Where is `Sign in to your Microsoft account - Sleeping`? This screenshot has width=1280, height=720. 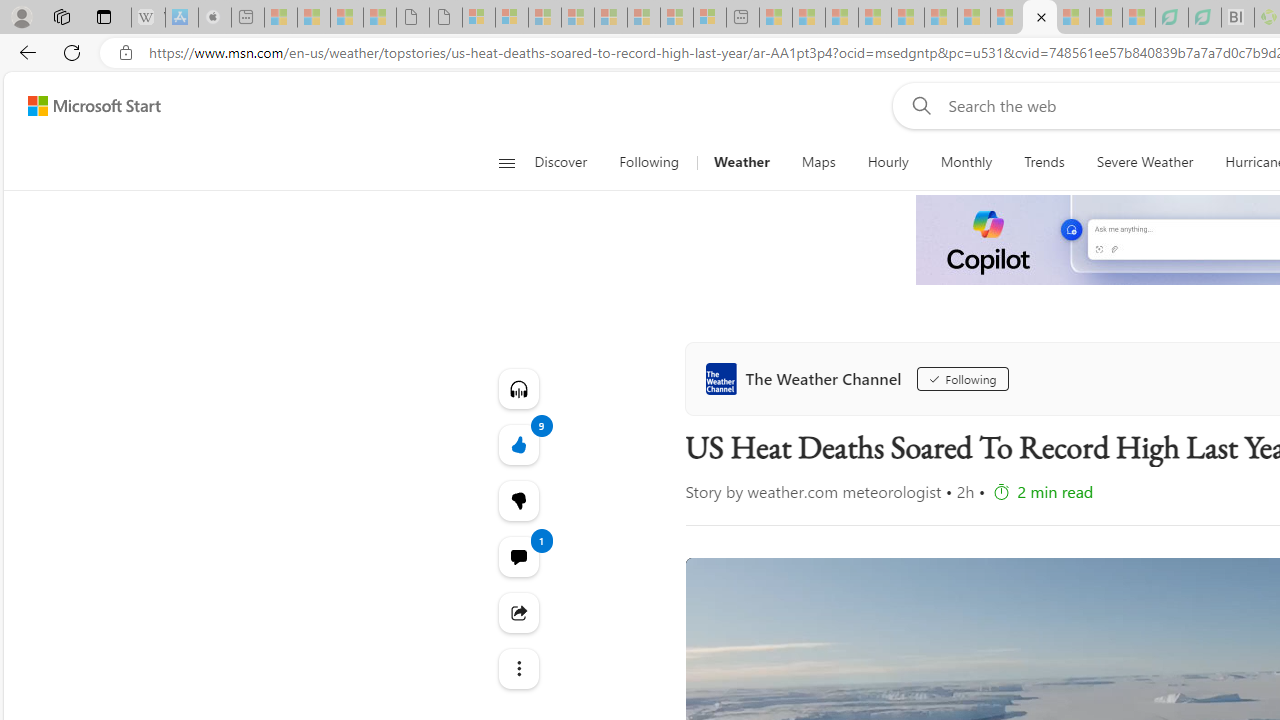
Sign in to your Microsoft account - Sleeping is located at coordinates (479, 18).